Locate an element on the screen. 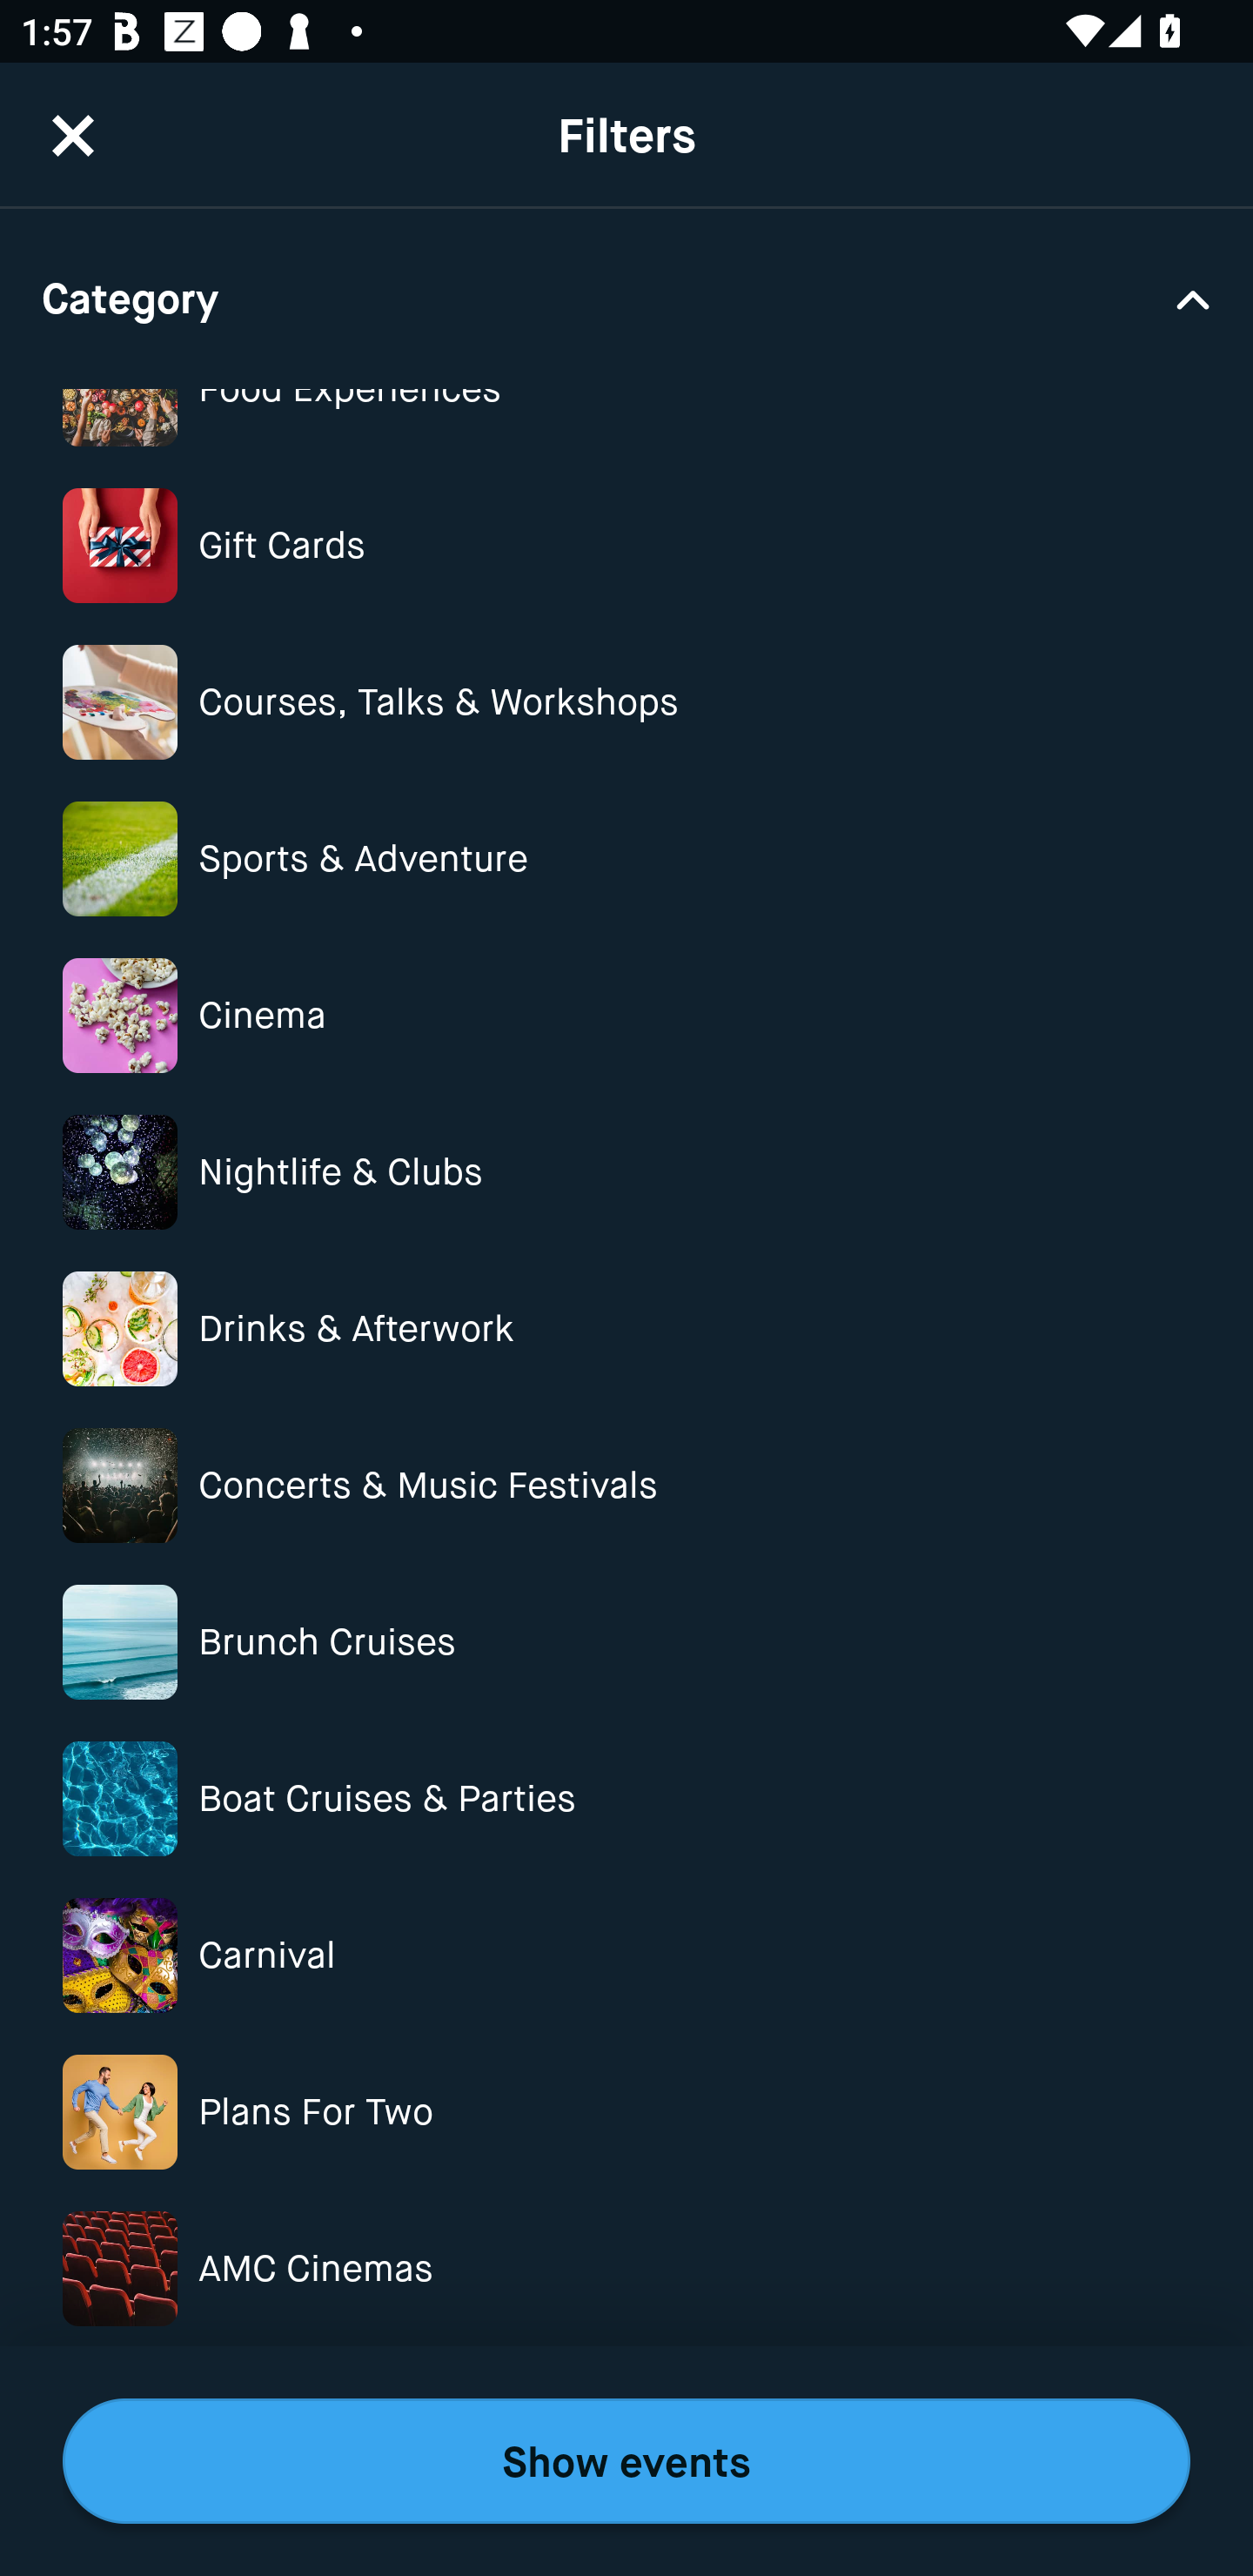 This screenshot has width=1253, height=2576. Category Image Boat Cruises & Parties is located at coordinates (626, 1800).